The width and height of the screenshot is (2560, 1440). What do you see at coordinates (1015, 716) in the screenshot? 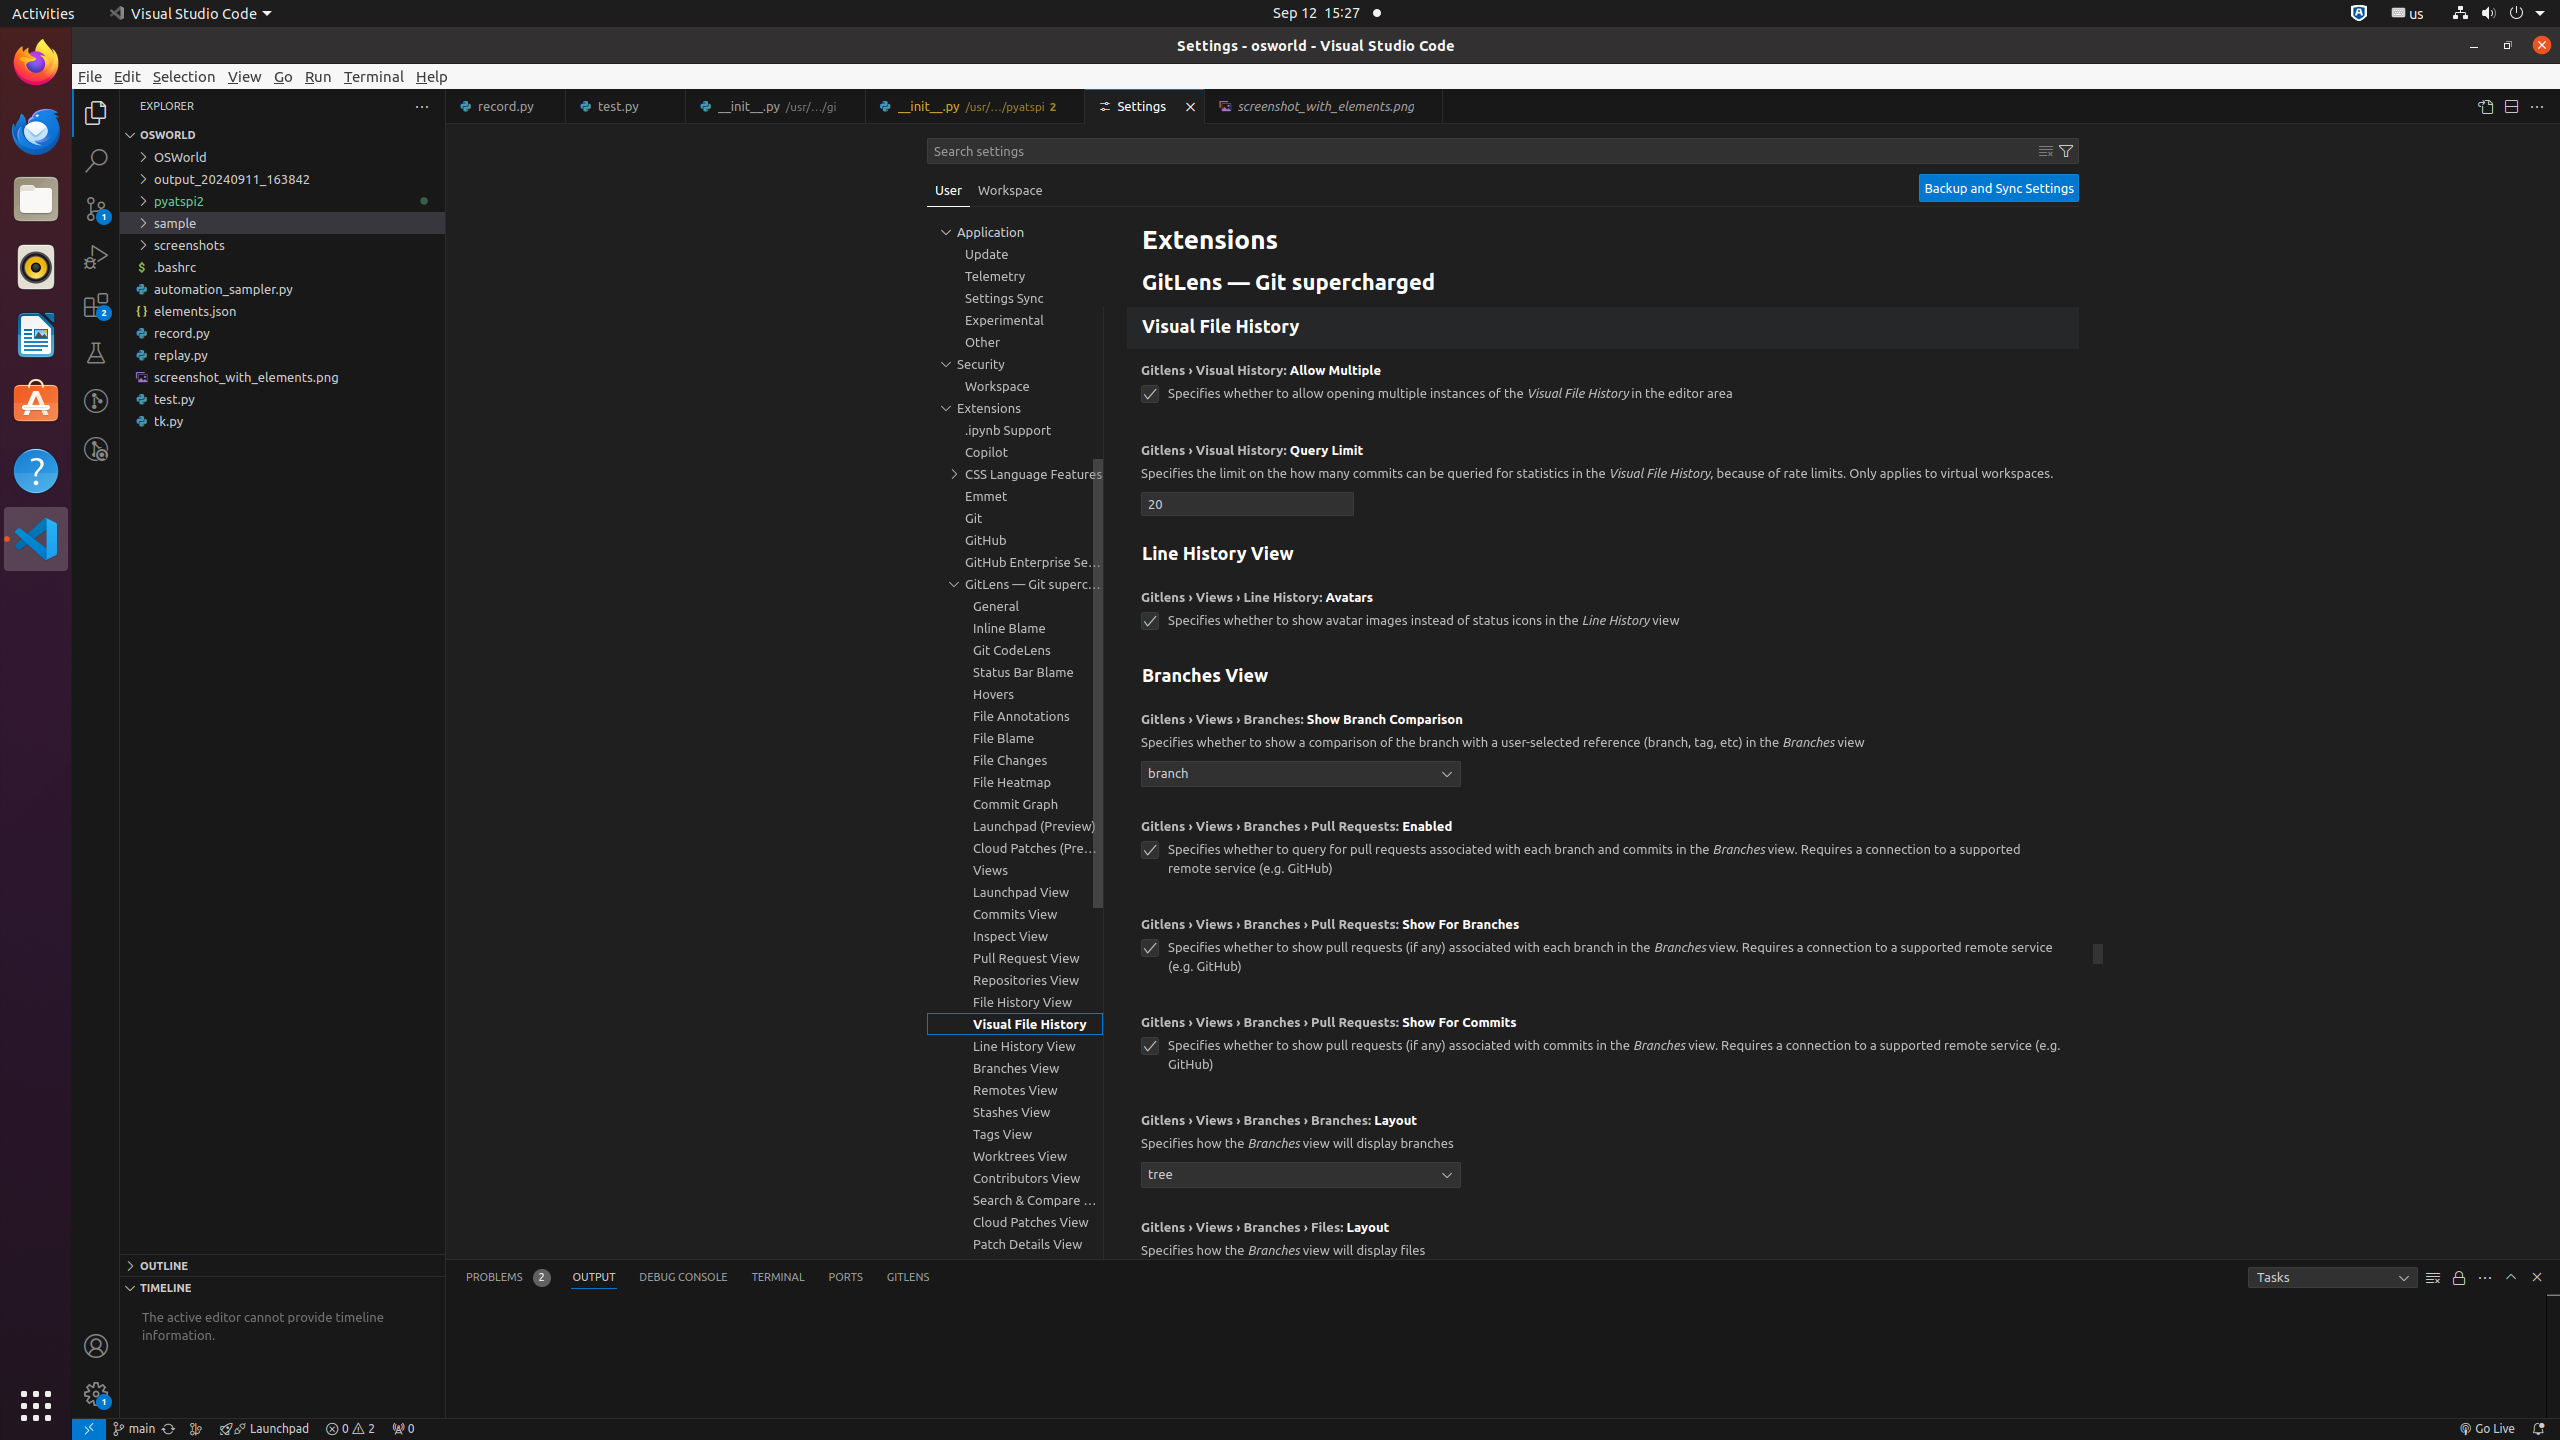
I see `File Annotations, group` at bounding box center [1015, 716].